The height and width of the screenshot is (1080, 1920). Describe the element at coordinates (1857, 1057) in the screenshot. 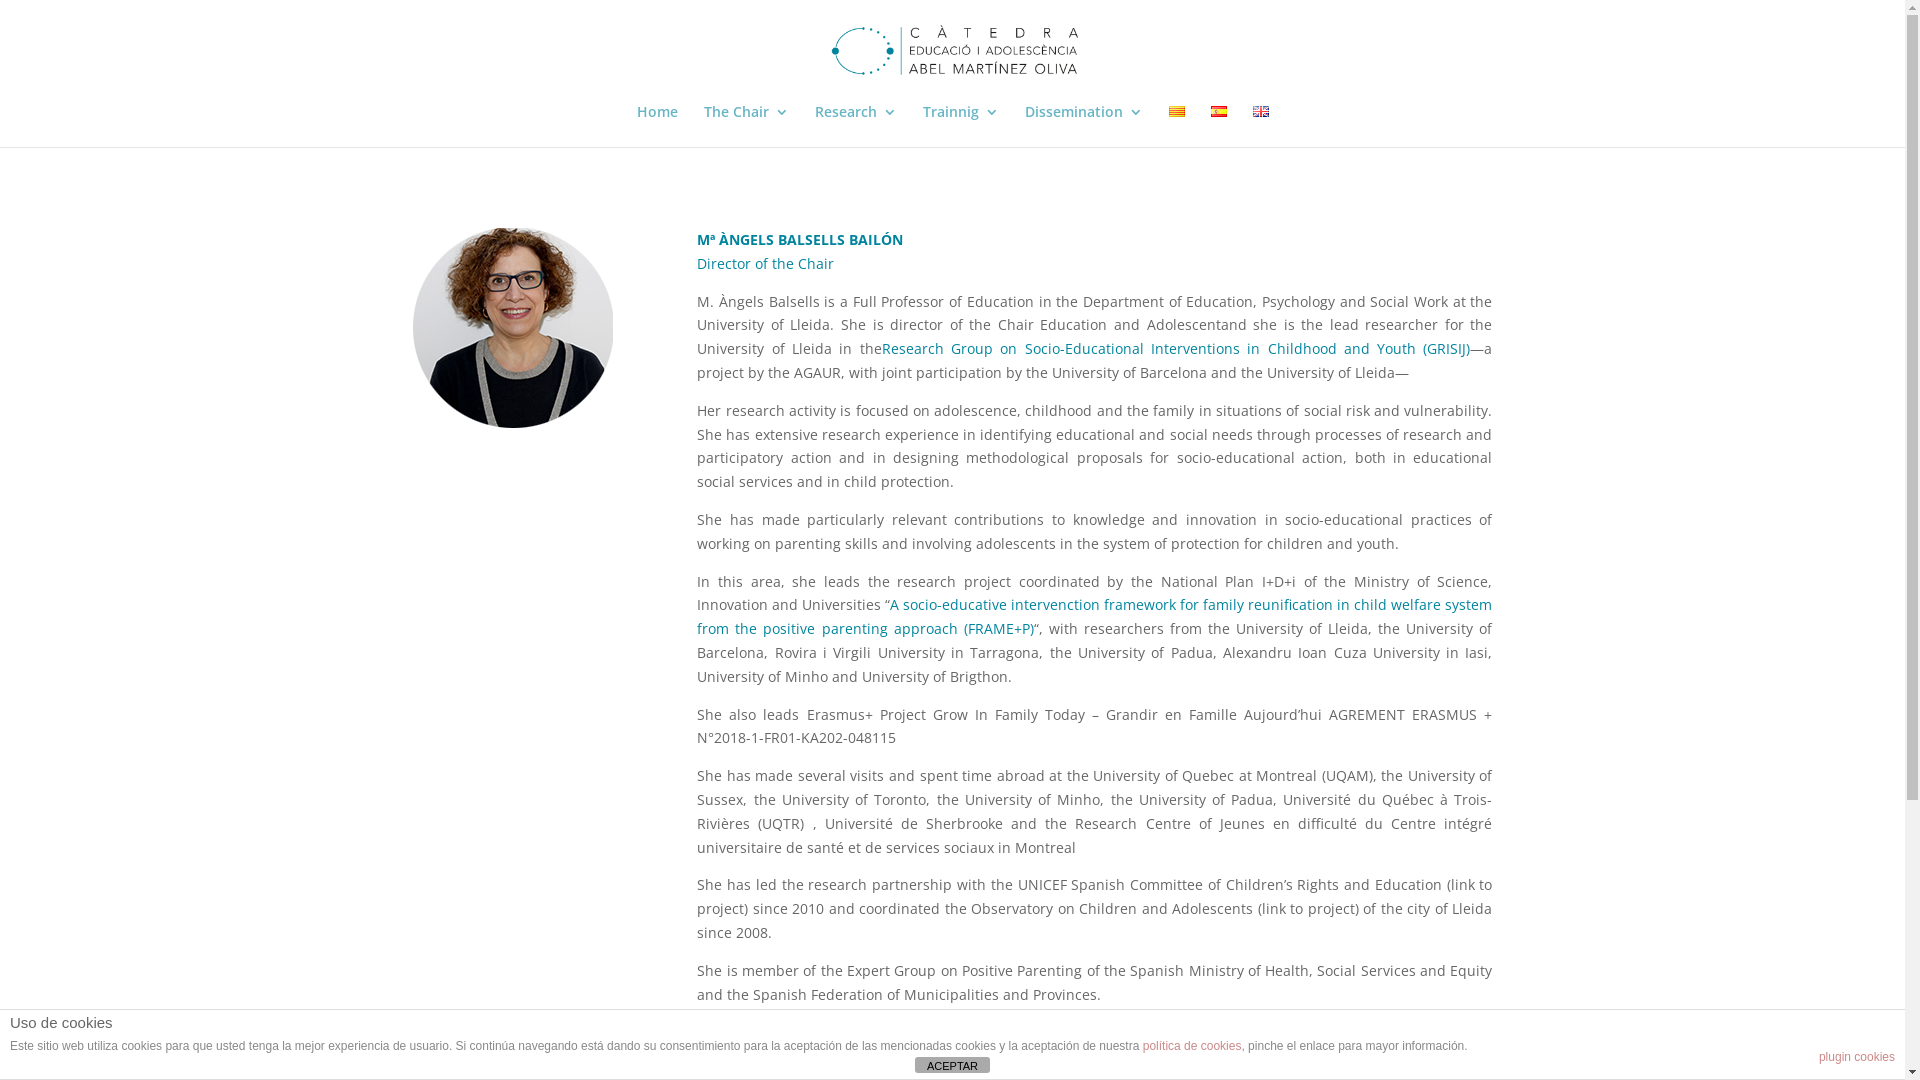

I see `plugin cookies` at that location.